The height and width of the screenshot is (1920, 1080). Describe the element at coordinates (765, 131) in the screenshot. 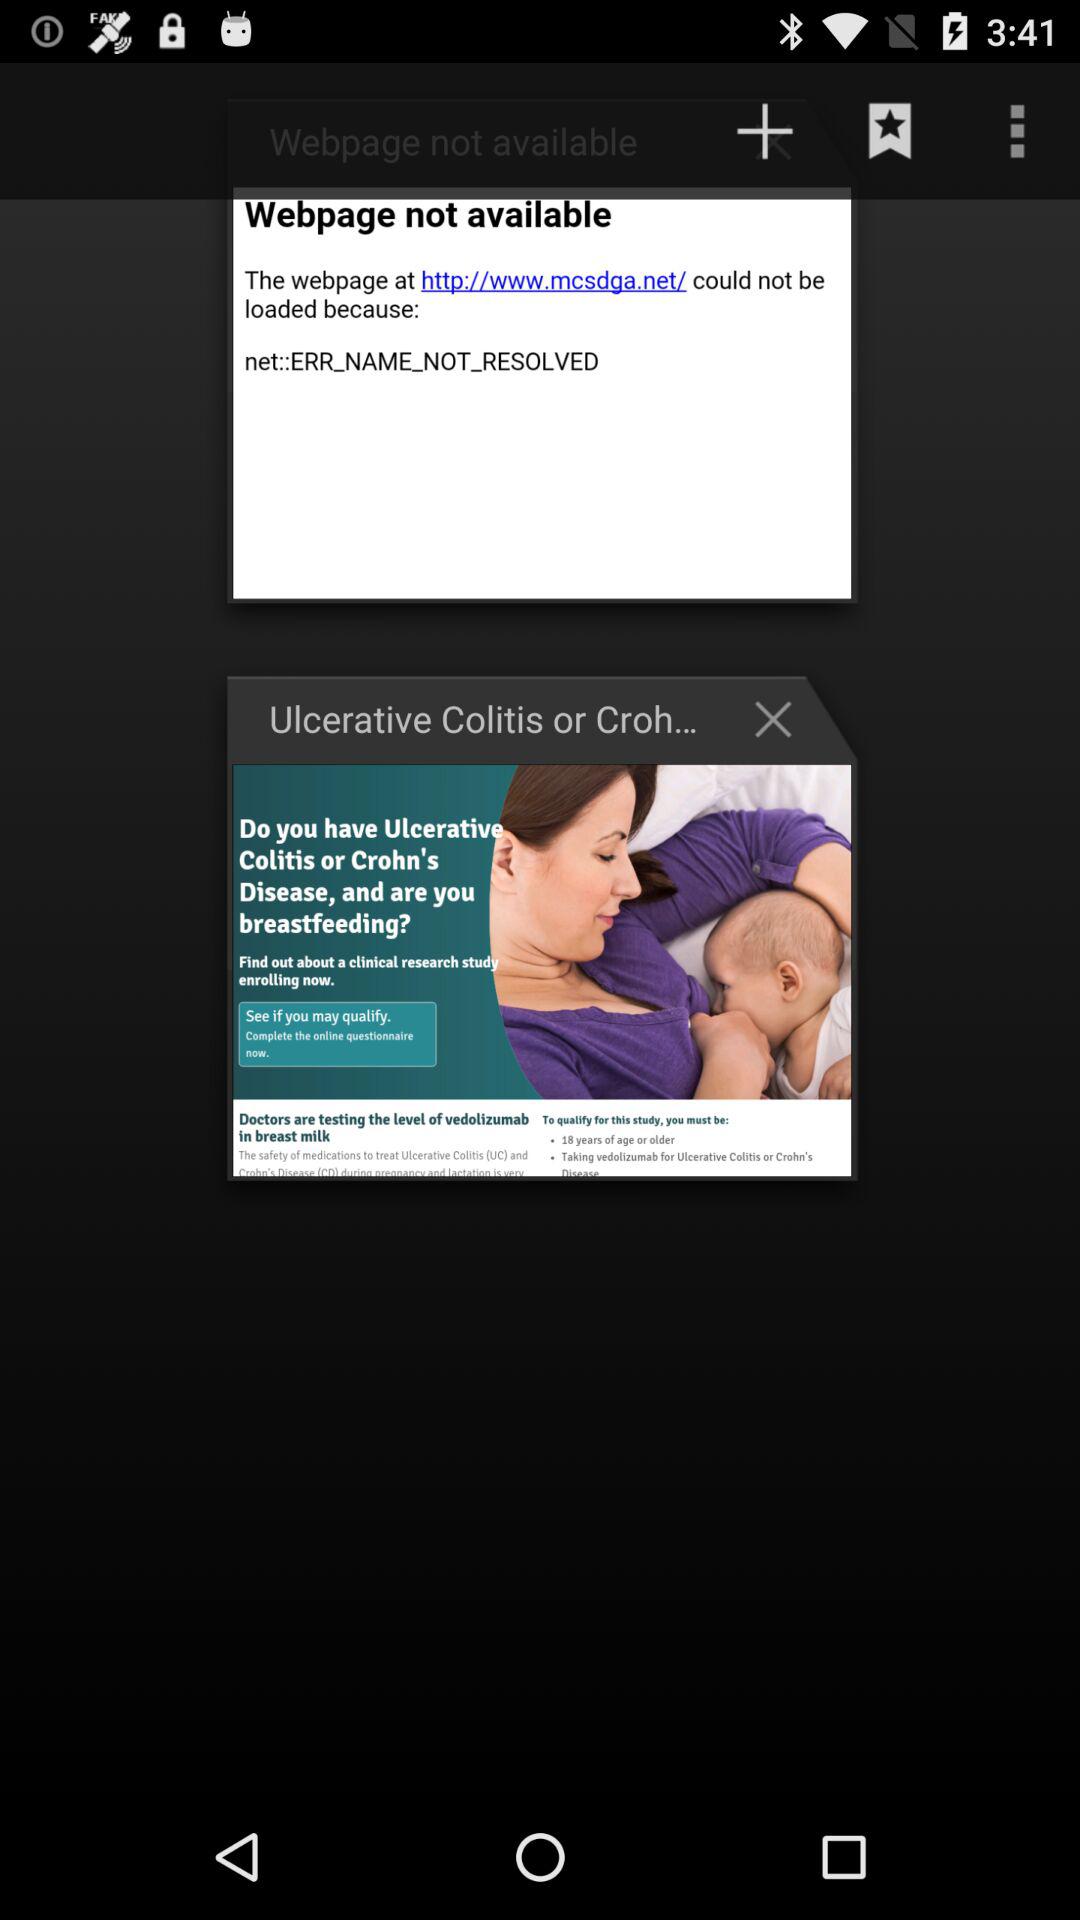

I see `click on the plus icon` at that location.